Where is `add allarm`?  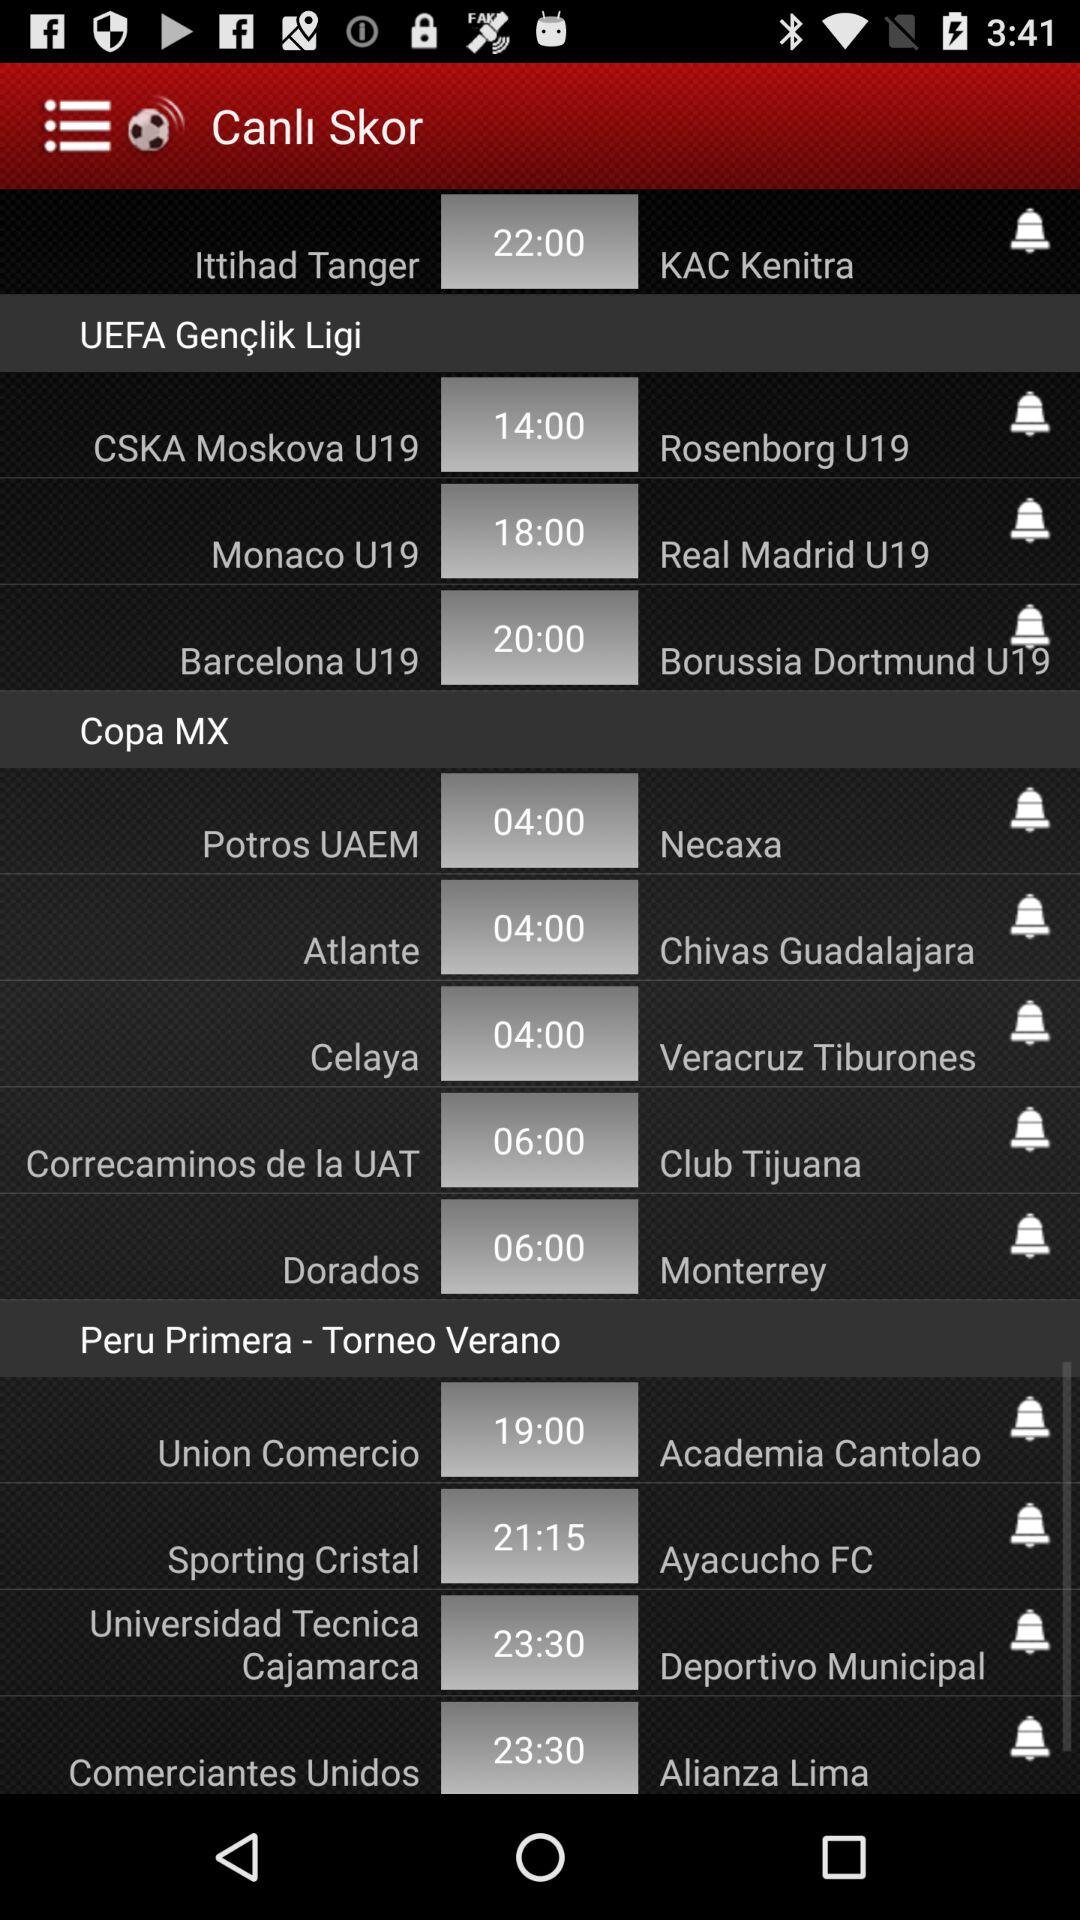 add allarm is located at coordinates (1030, 520).